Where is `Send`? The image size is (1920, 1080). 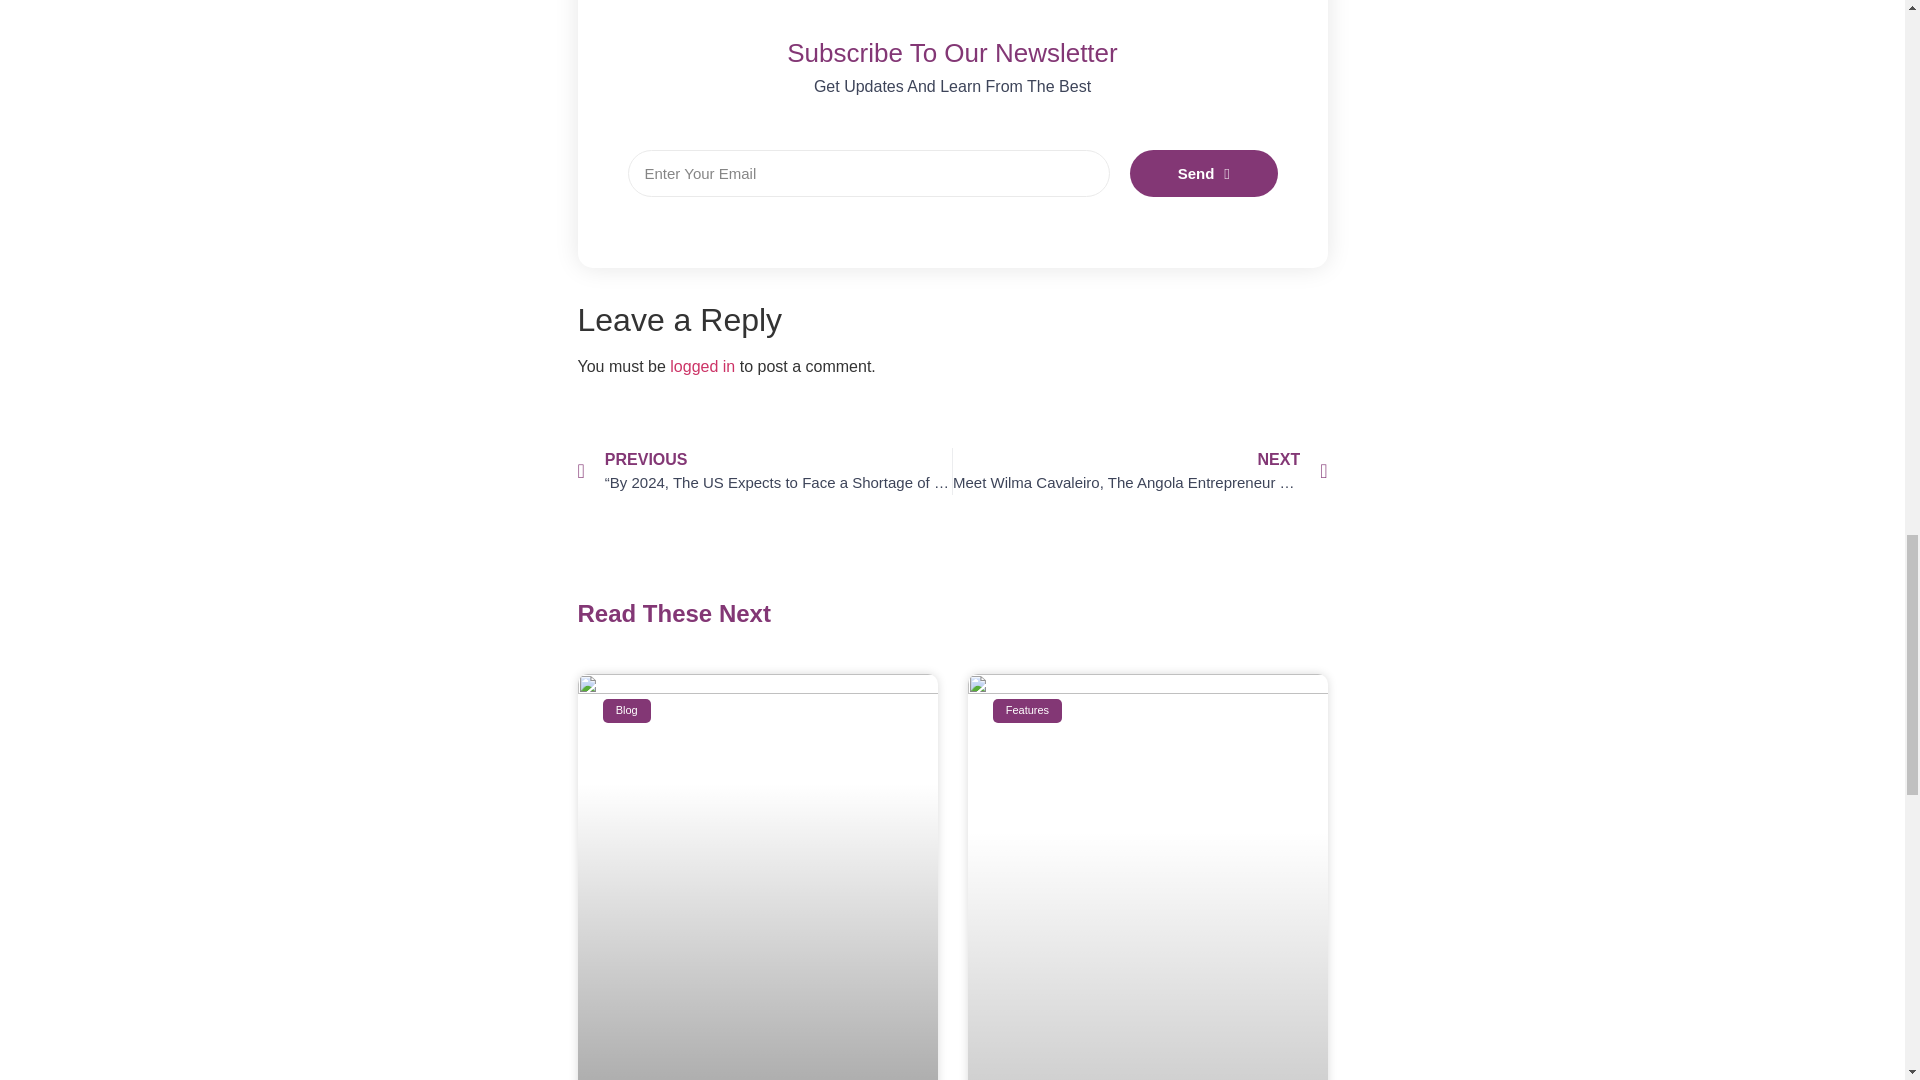 Send is located at coordinates (1204, 173).